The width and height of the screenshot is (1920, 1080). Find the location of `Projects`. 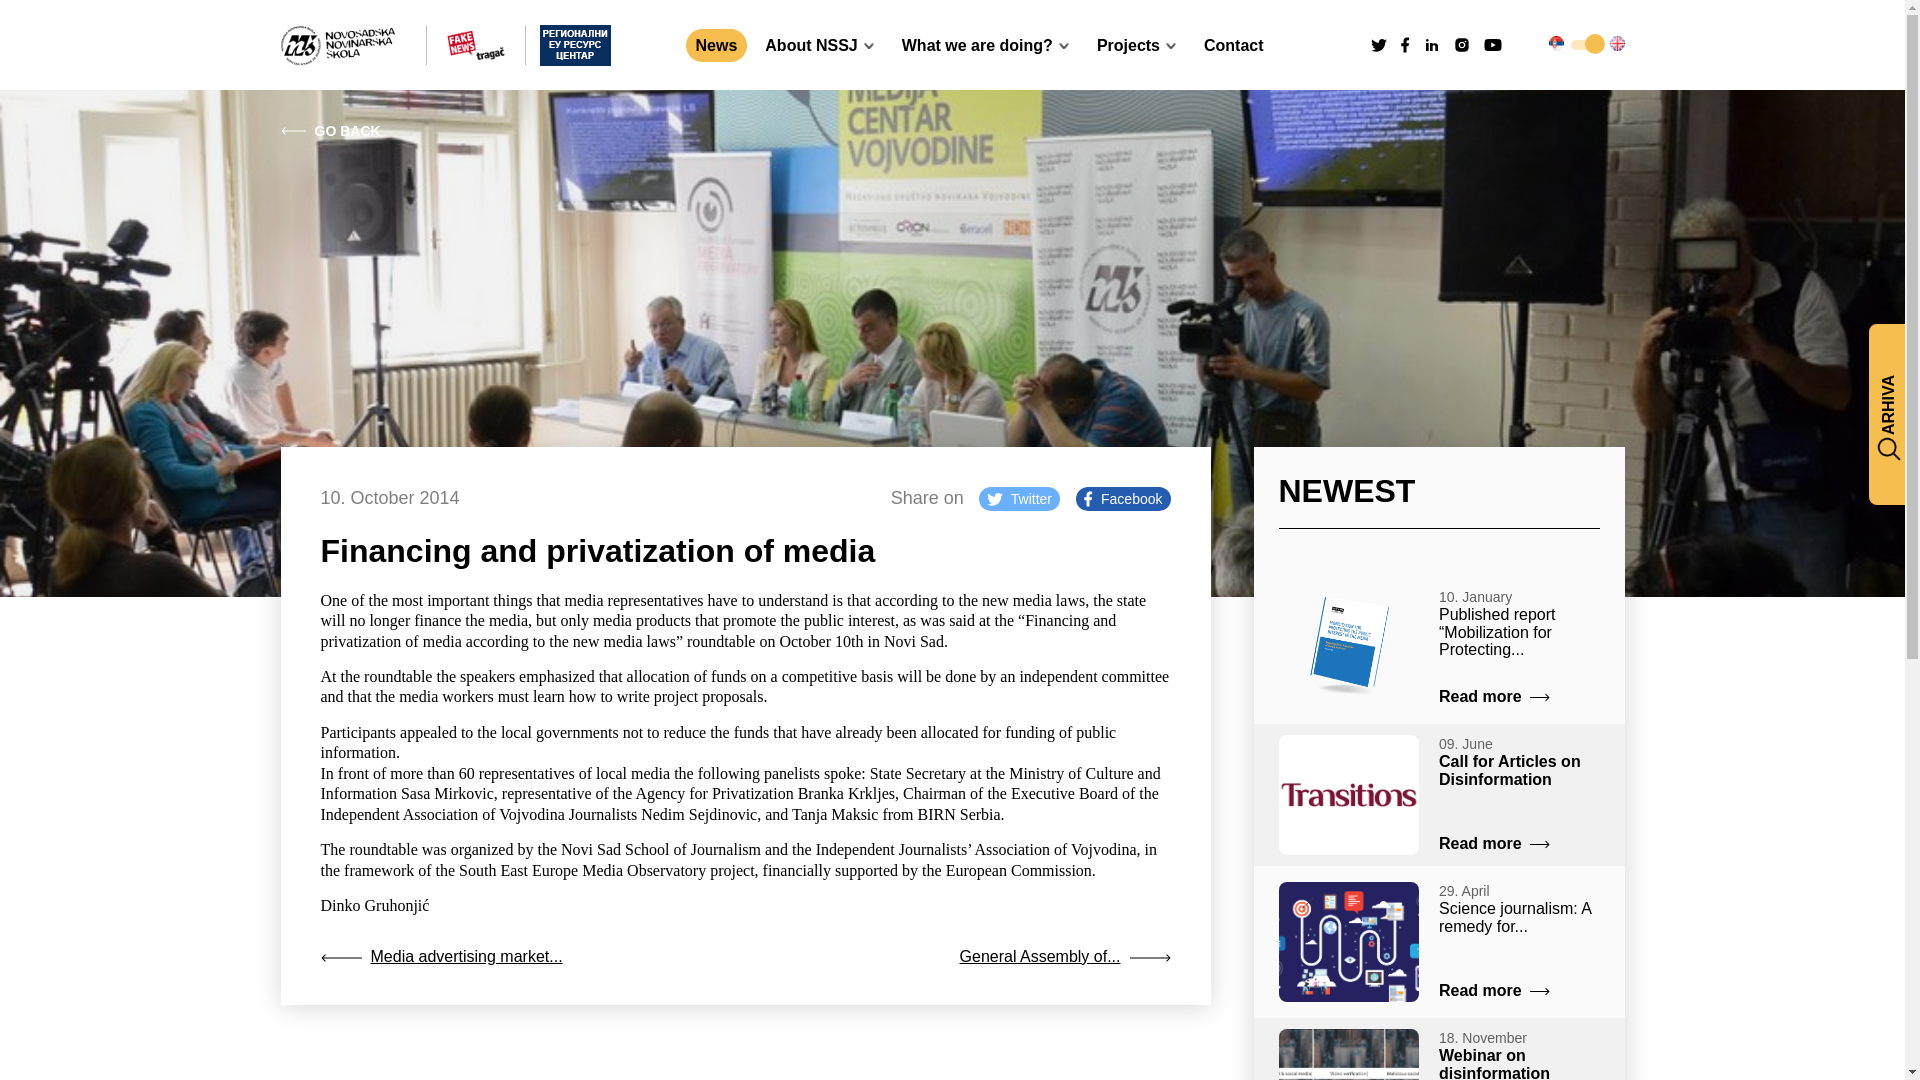

Projects is located at coordinates (1136, 44).